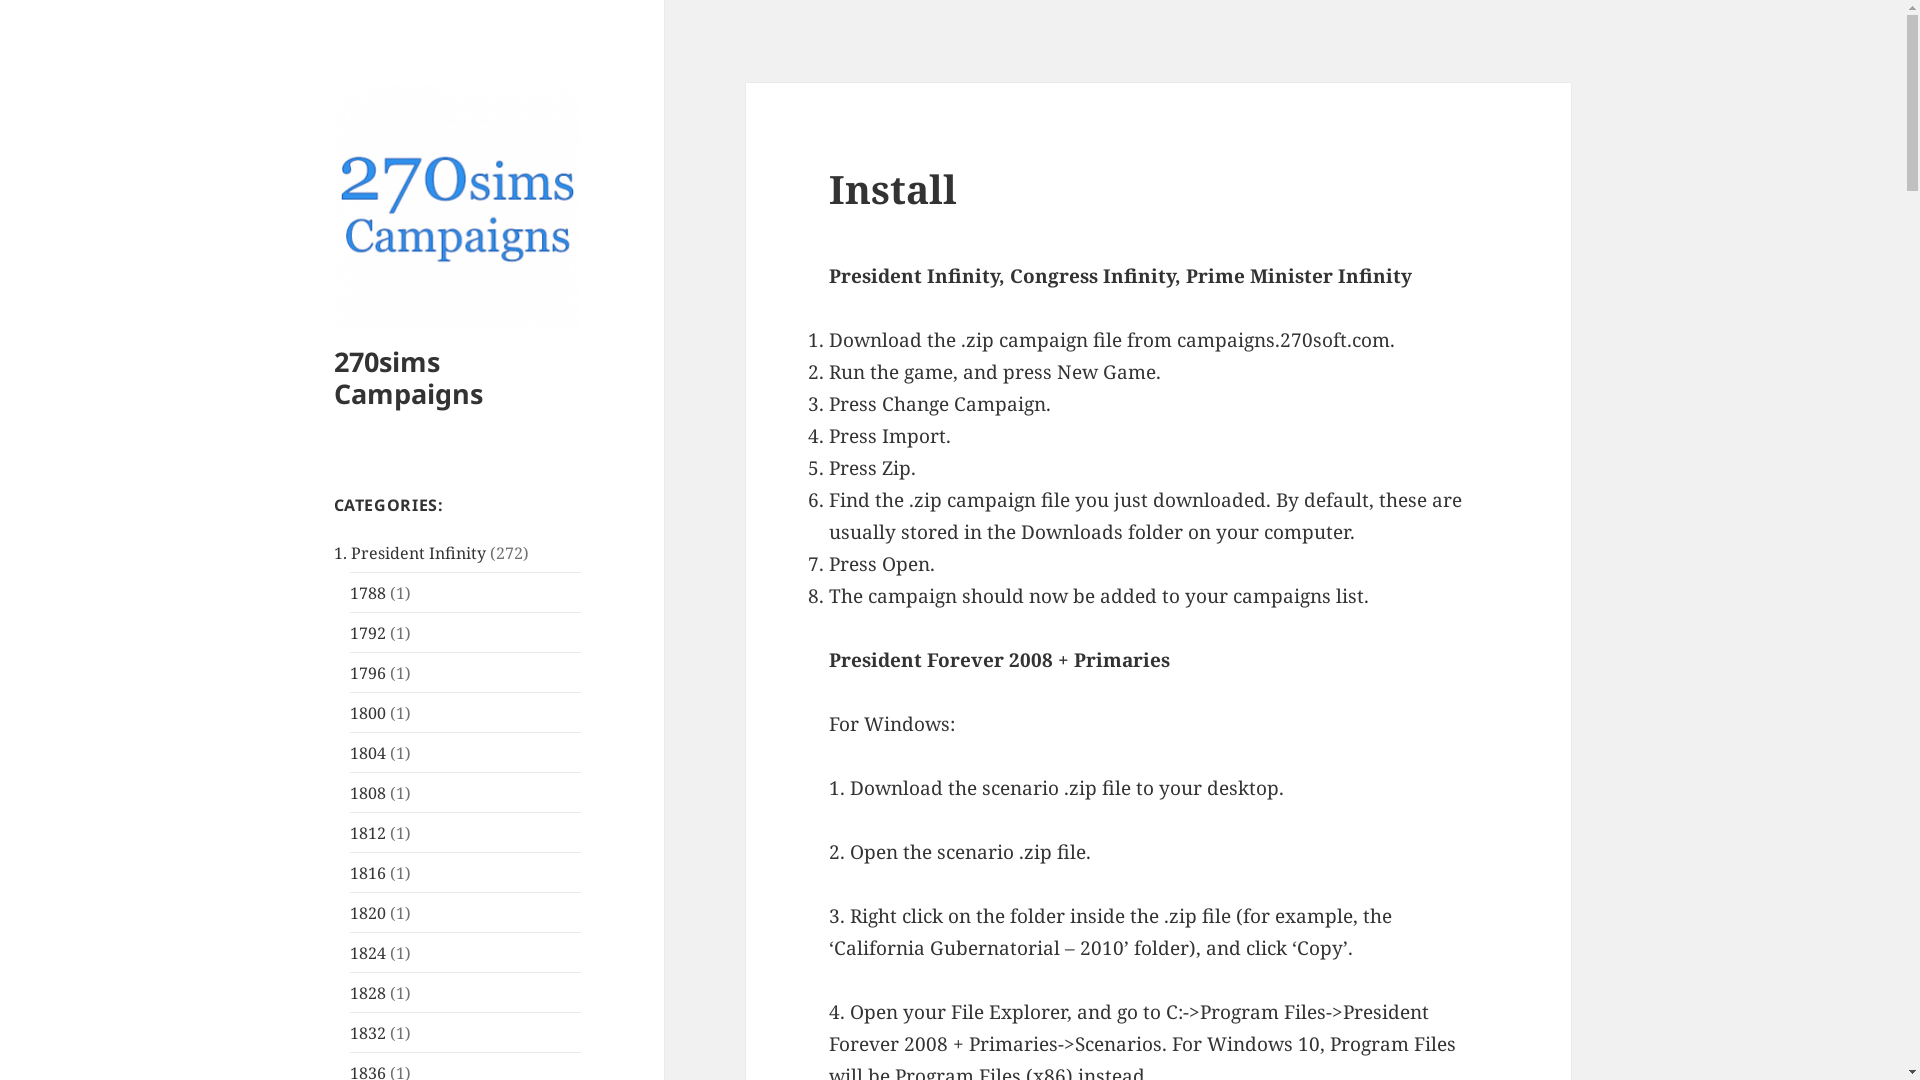 The image size is (1920, 1080). I want to click on 1800, so click(368, 713).